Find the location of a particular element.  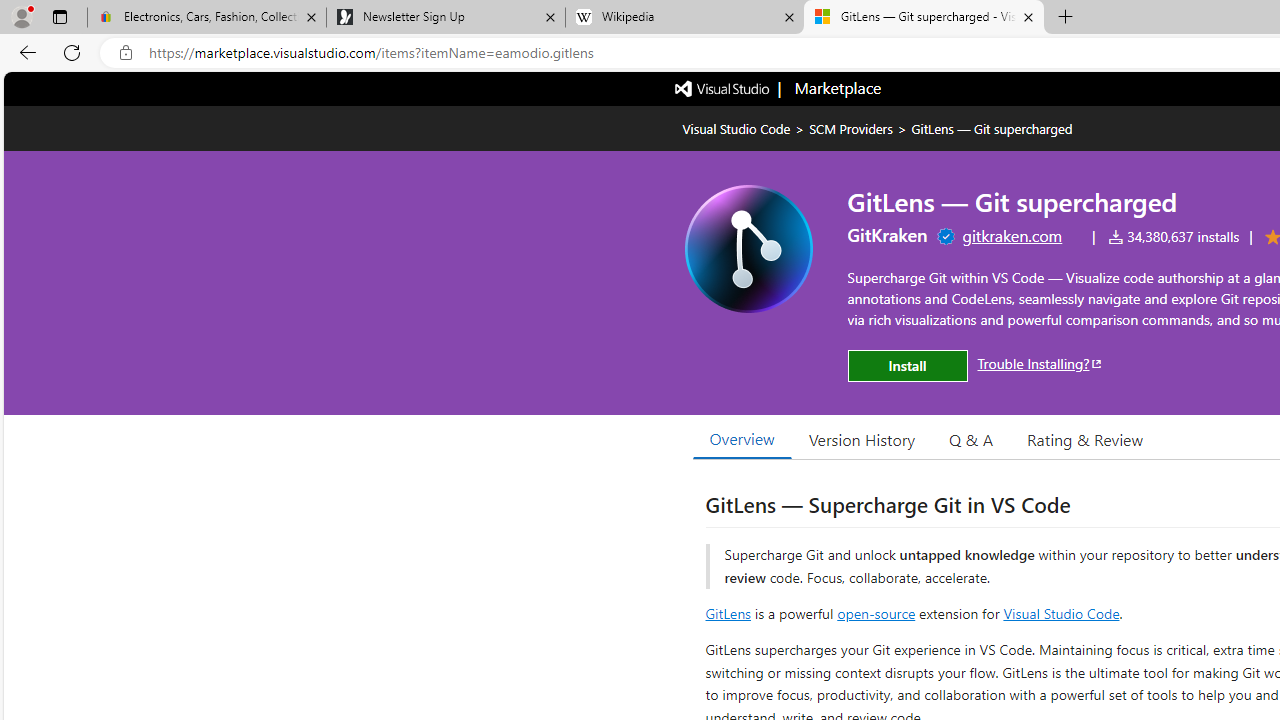

open-source is located at coordinates (876, 612).